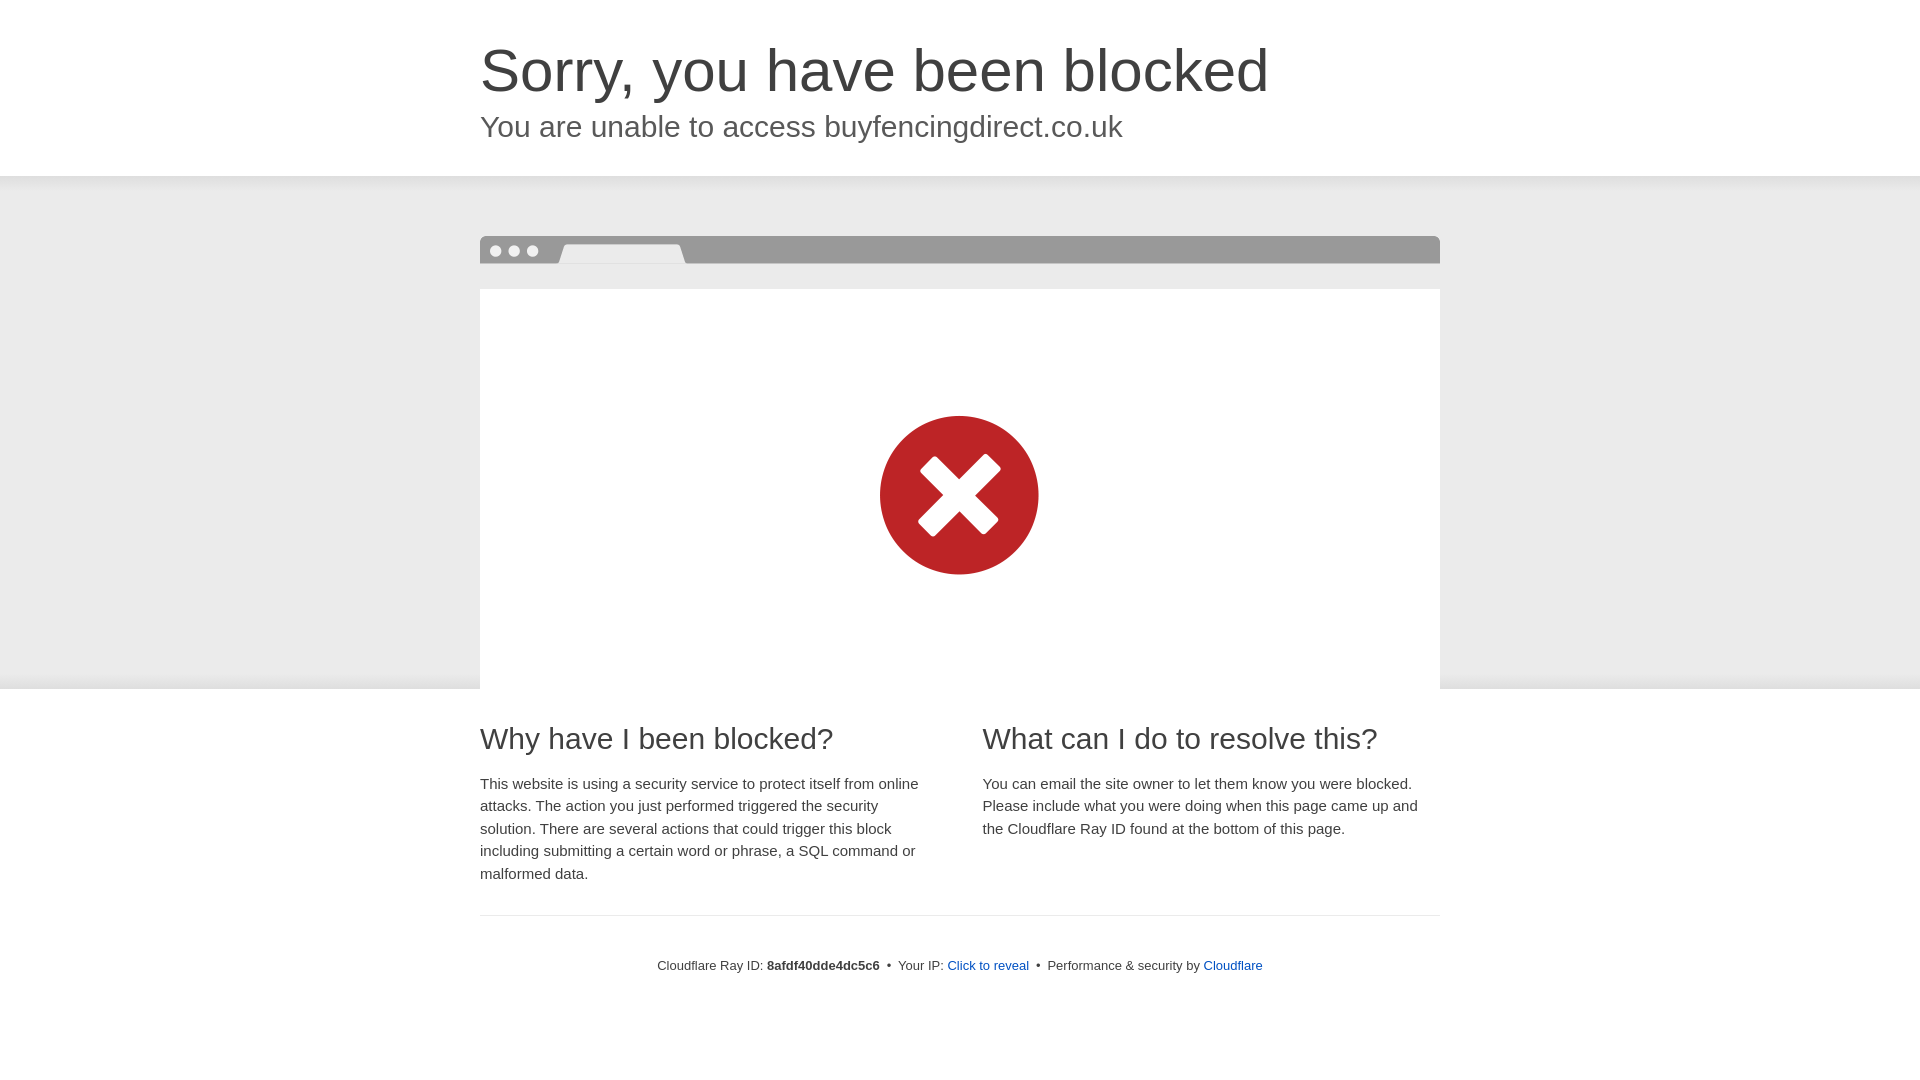 The height and width of the screenshot is (1080, 1920). Describe the element at coordinates (988, 966) in the screenshot. I see `Click to reveal` at that location.